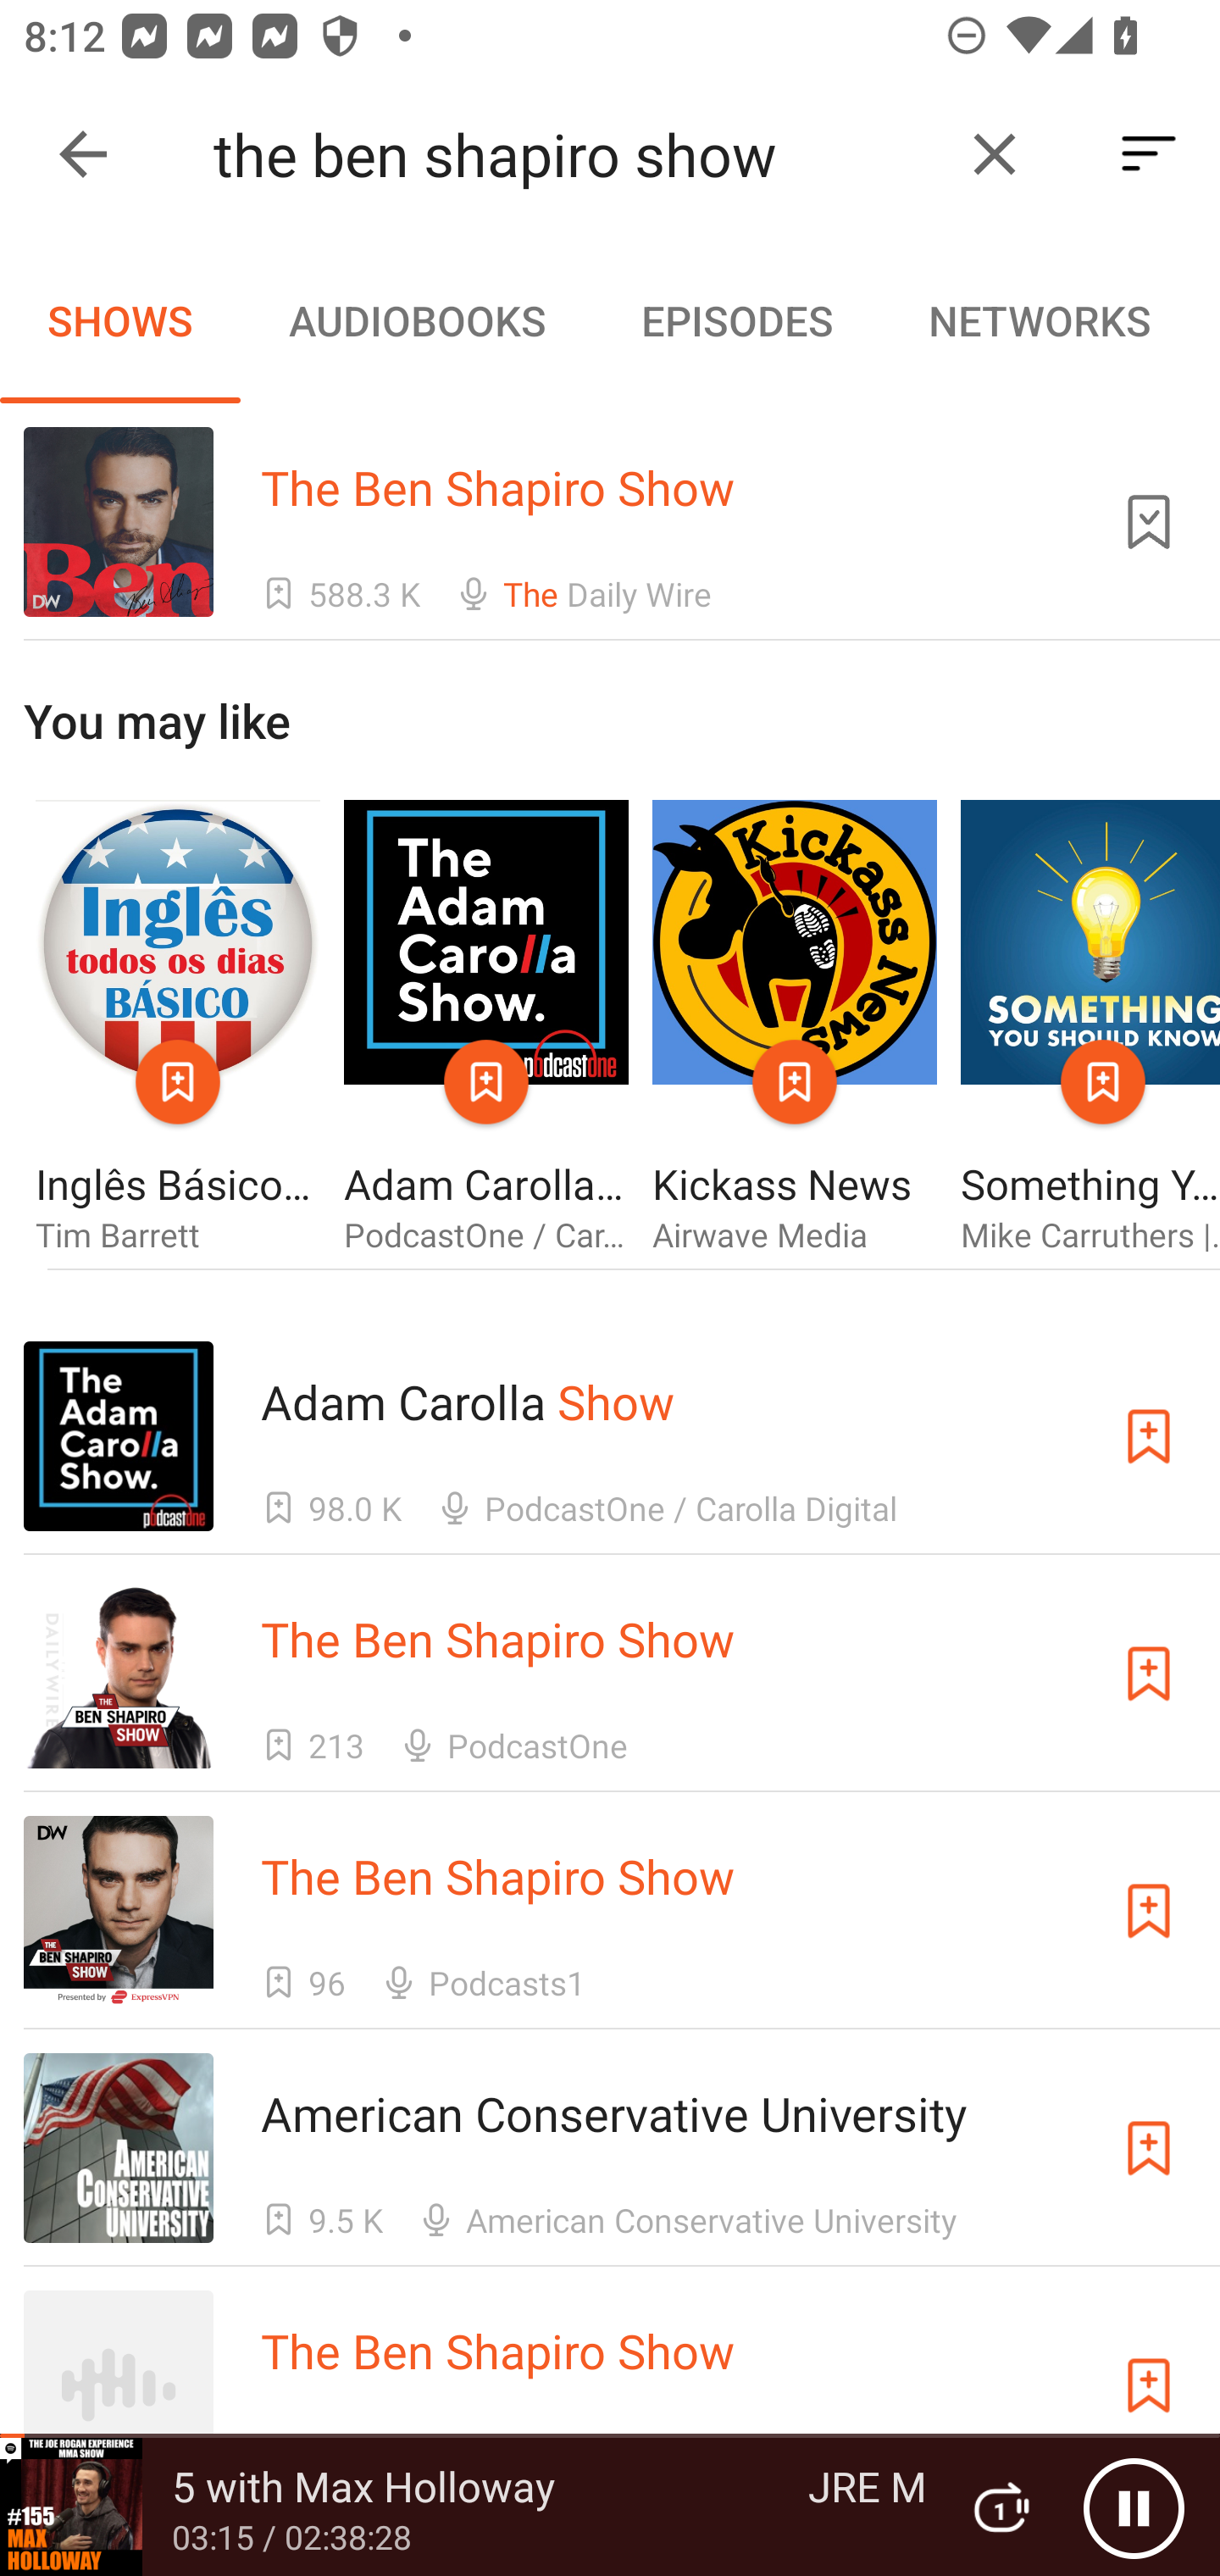 The width and height of the screenshot is (1220, 2576). What do you see at coordinates (995, 154) in the screenshot?
I see `Clear query` at bounding box center [995, 154].